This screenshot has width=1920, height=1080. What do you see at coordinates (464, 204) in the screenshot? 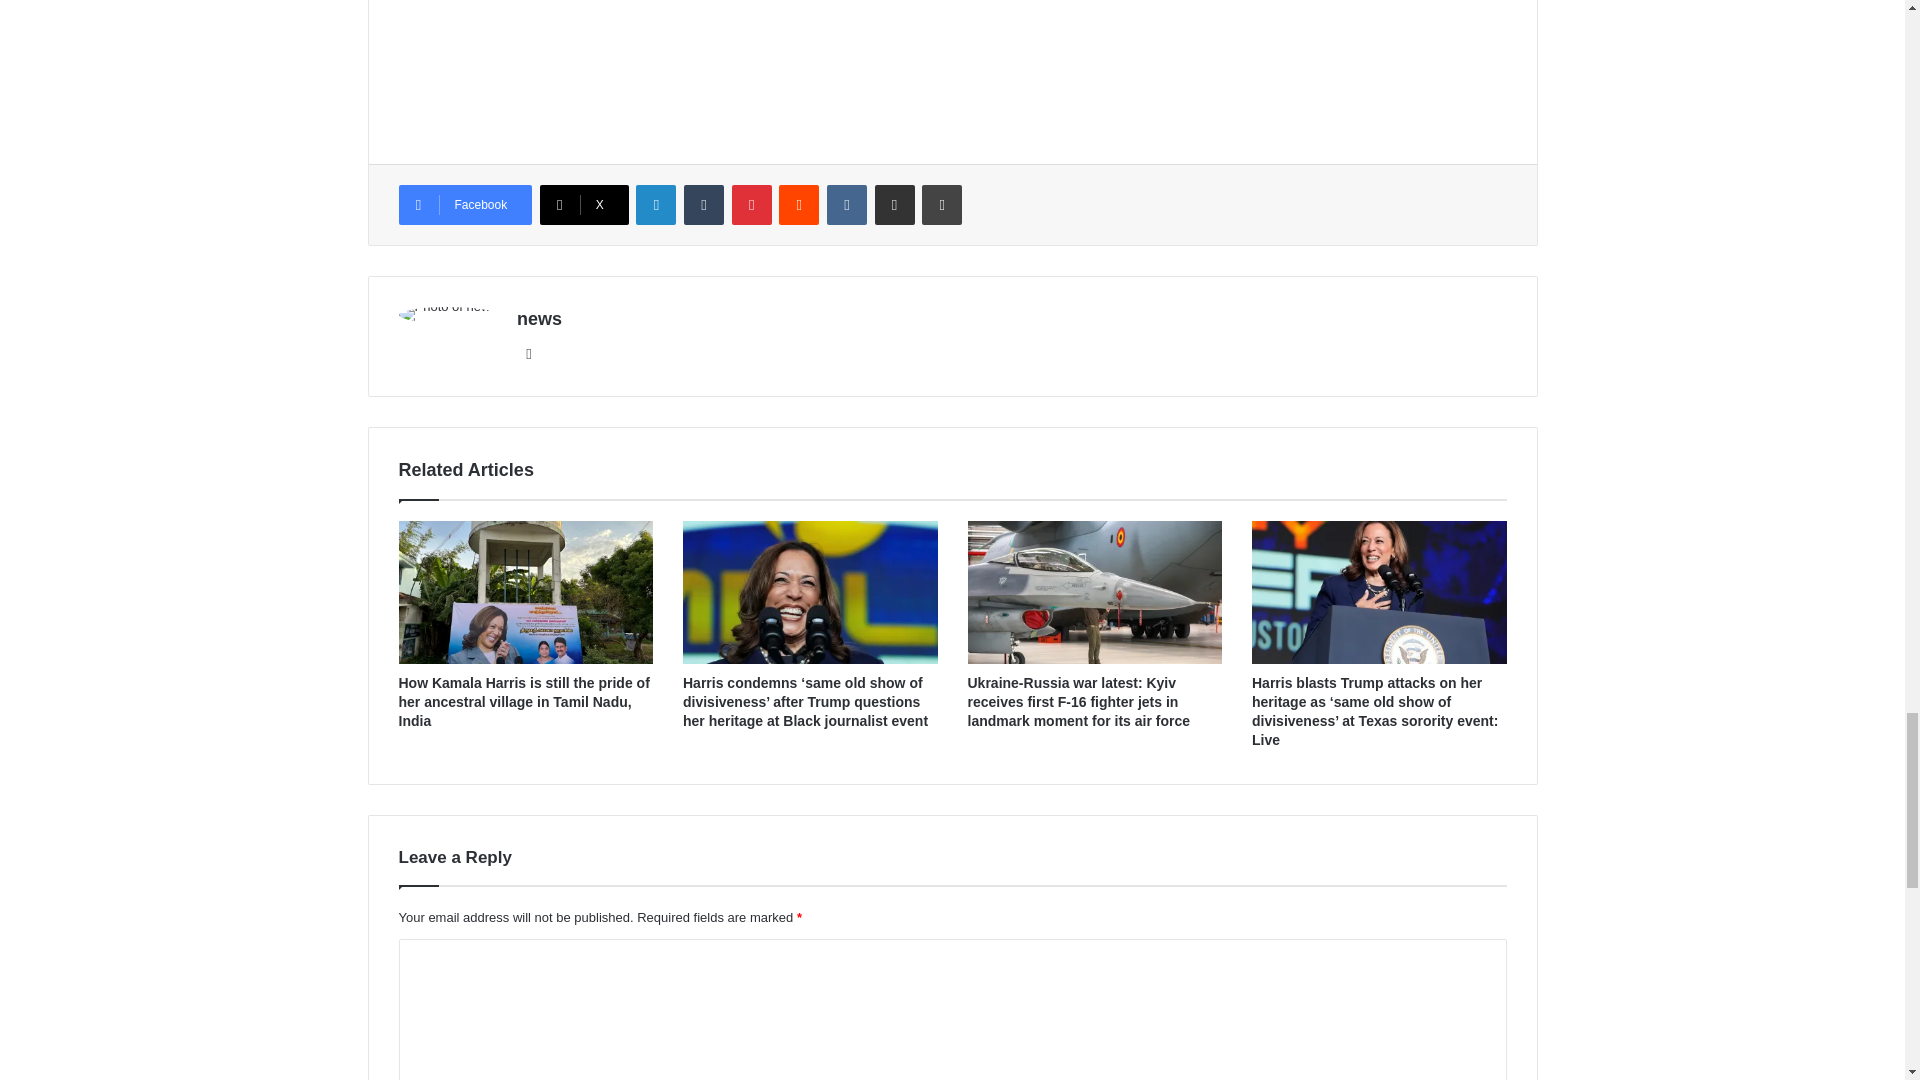
I see `Facebook` at bounding box center [464, 204].